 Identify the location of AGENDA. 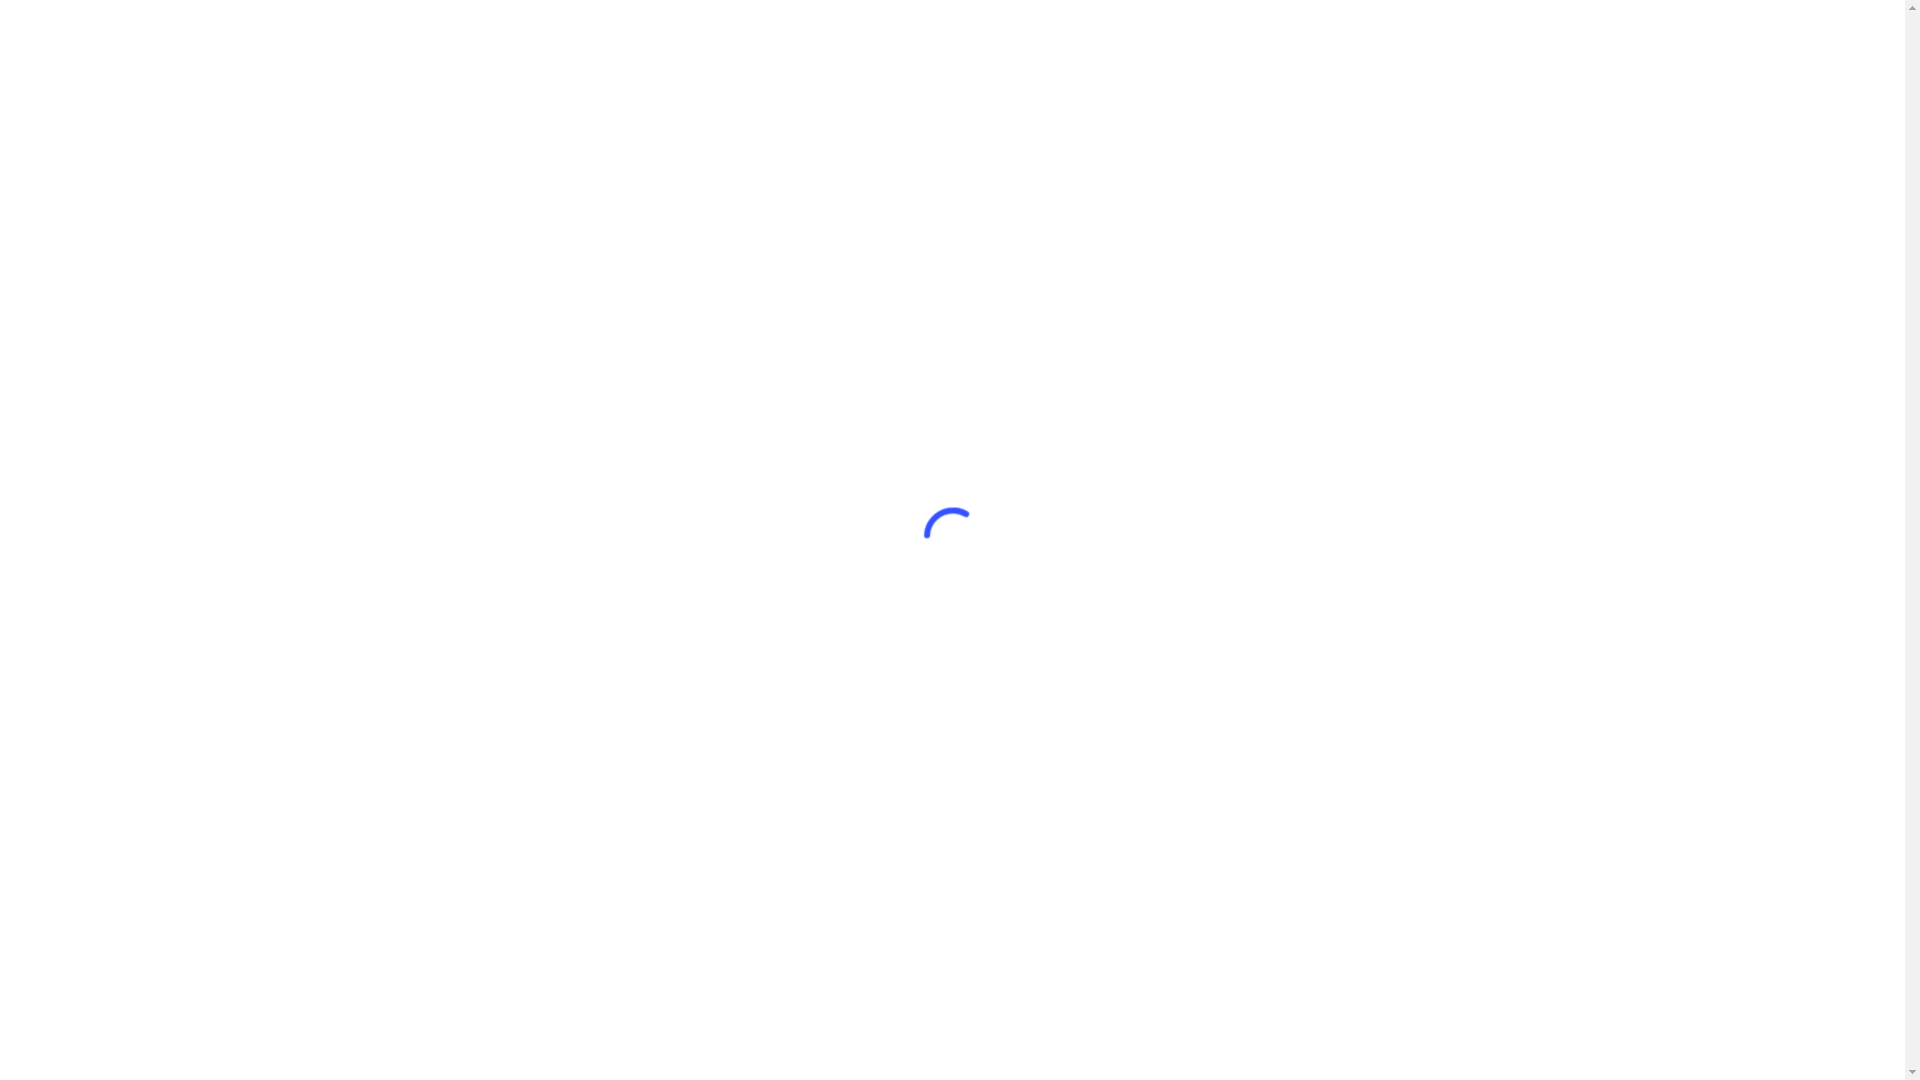
(1162, 55).